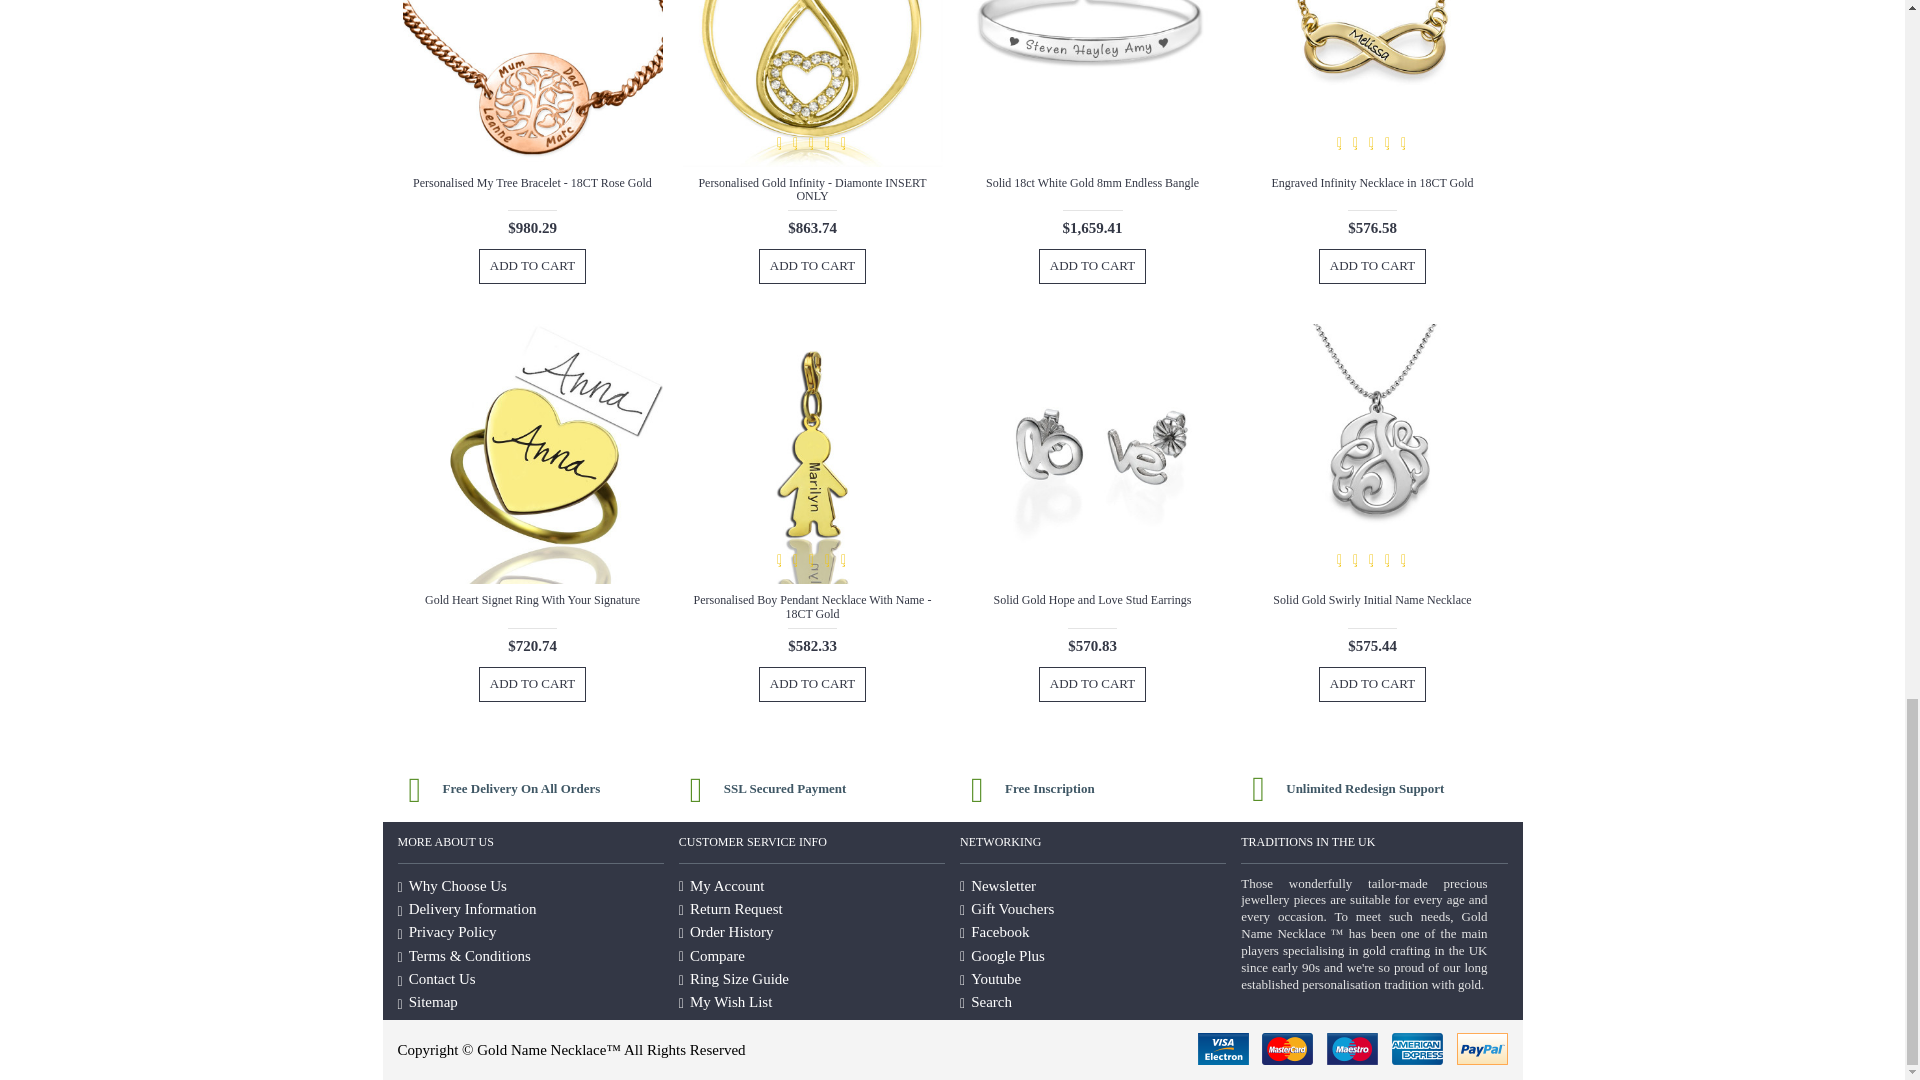 The width and height of the screenshot is (1920, 1080). What do you see at coordinates (532, 84) in the screenshot?
I see `Personalised My Tree Bracelet - 18CT Rose Gold` at bounding box center [532, 84].